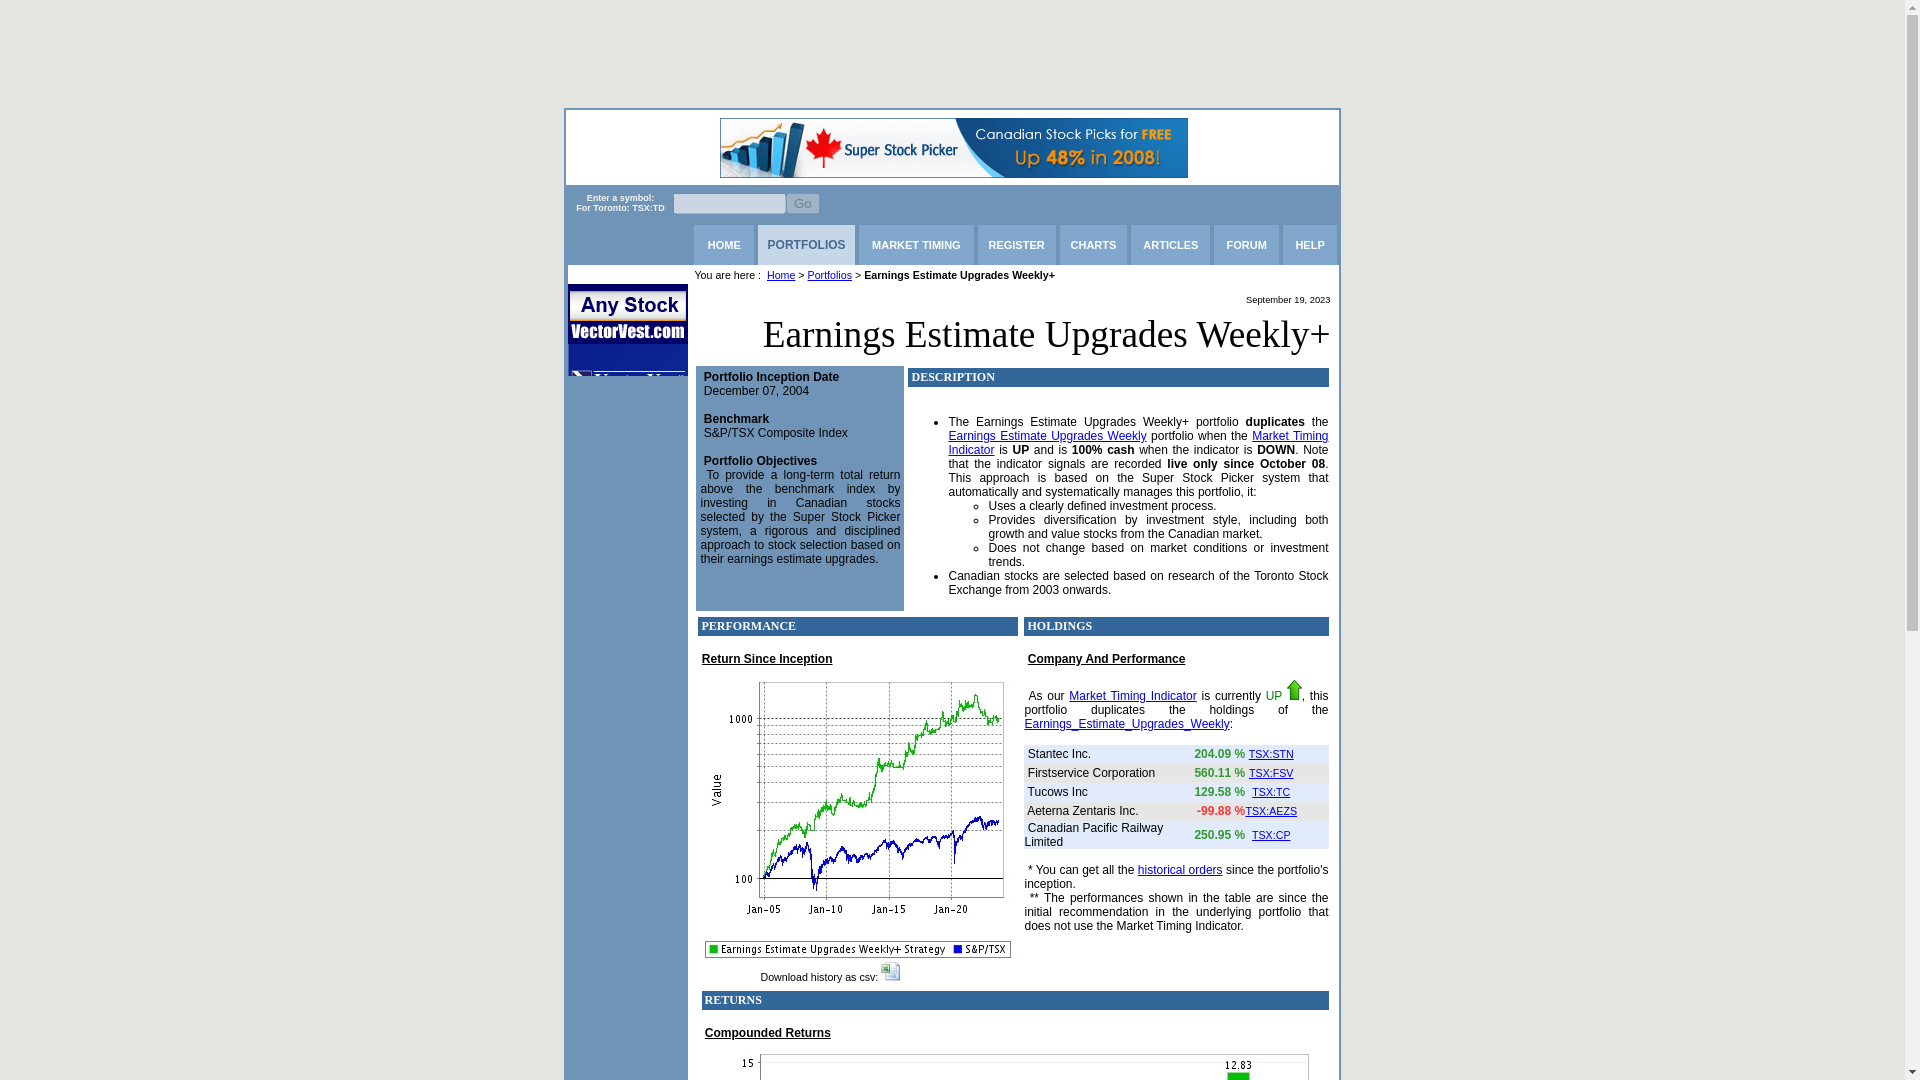  Describe the element at coordinates (1180, 869) in the screenshot. I see `historical orders` at that location.